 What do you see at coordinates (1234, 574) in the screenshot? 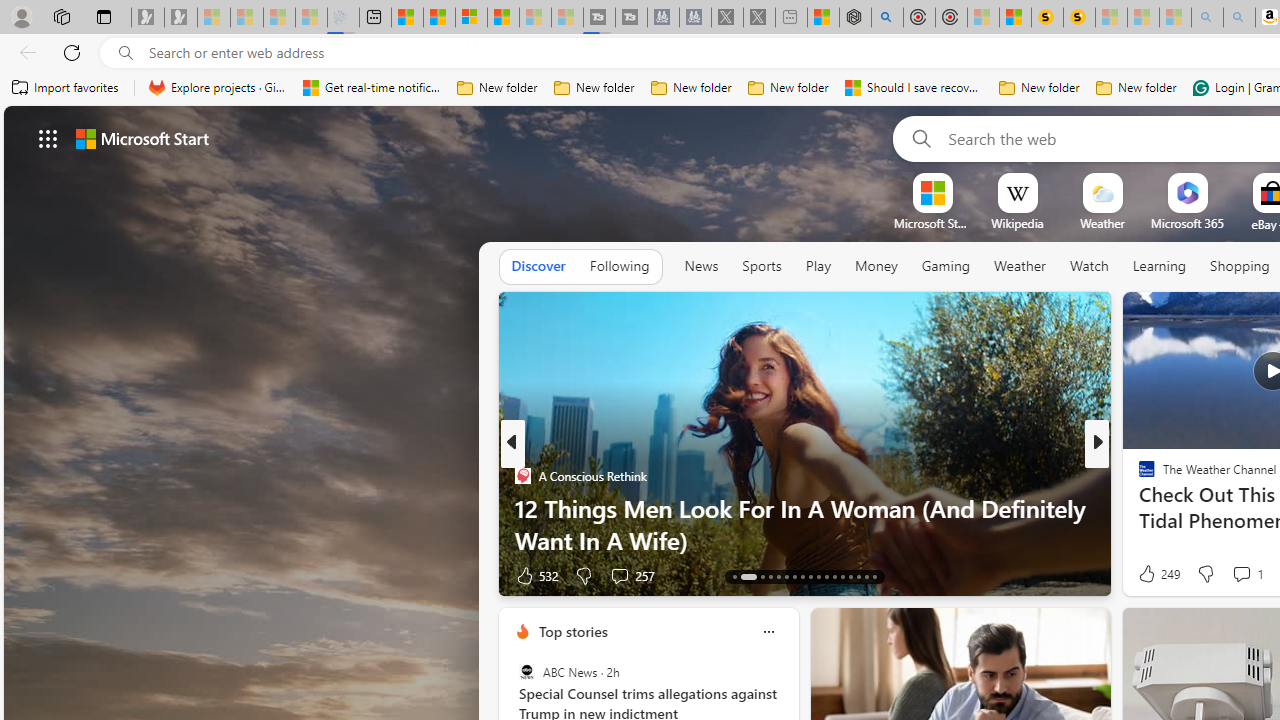
I see `View comments 8 Comment` at bounding box center [1234, 574].